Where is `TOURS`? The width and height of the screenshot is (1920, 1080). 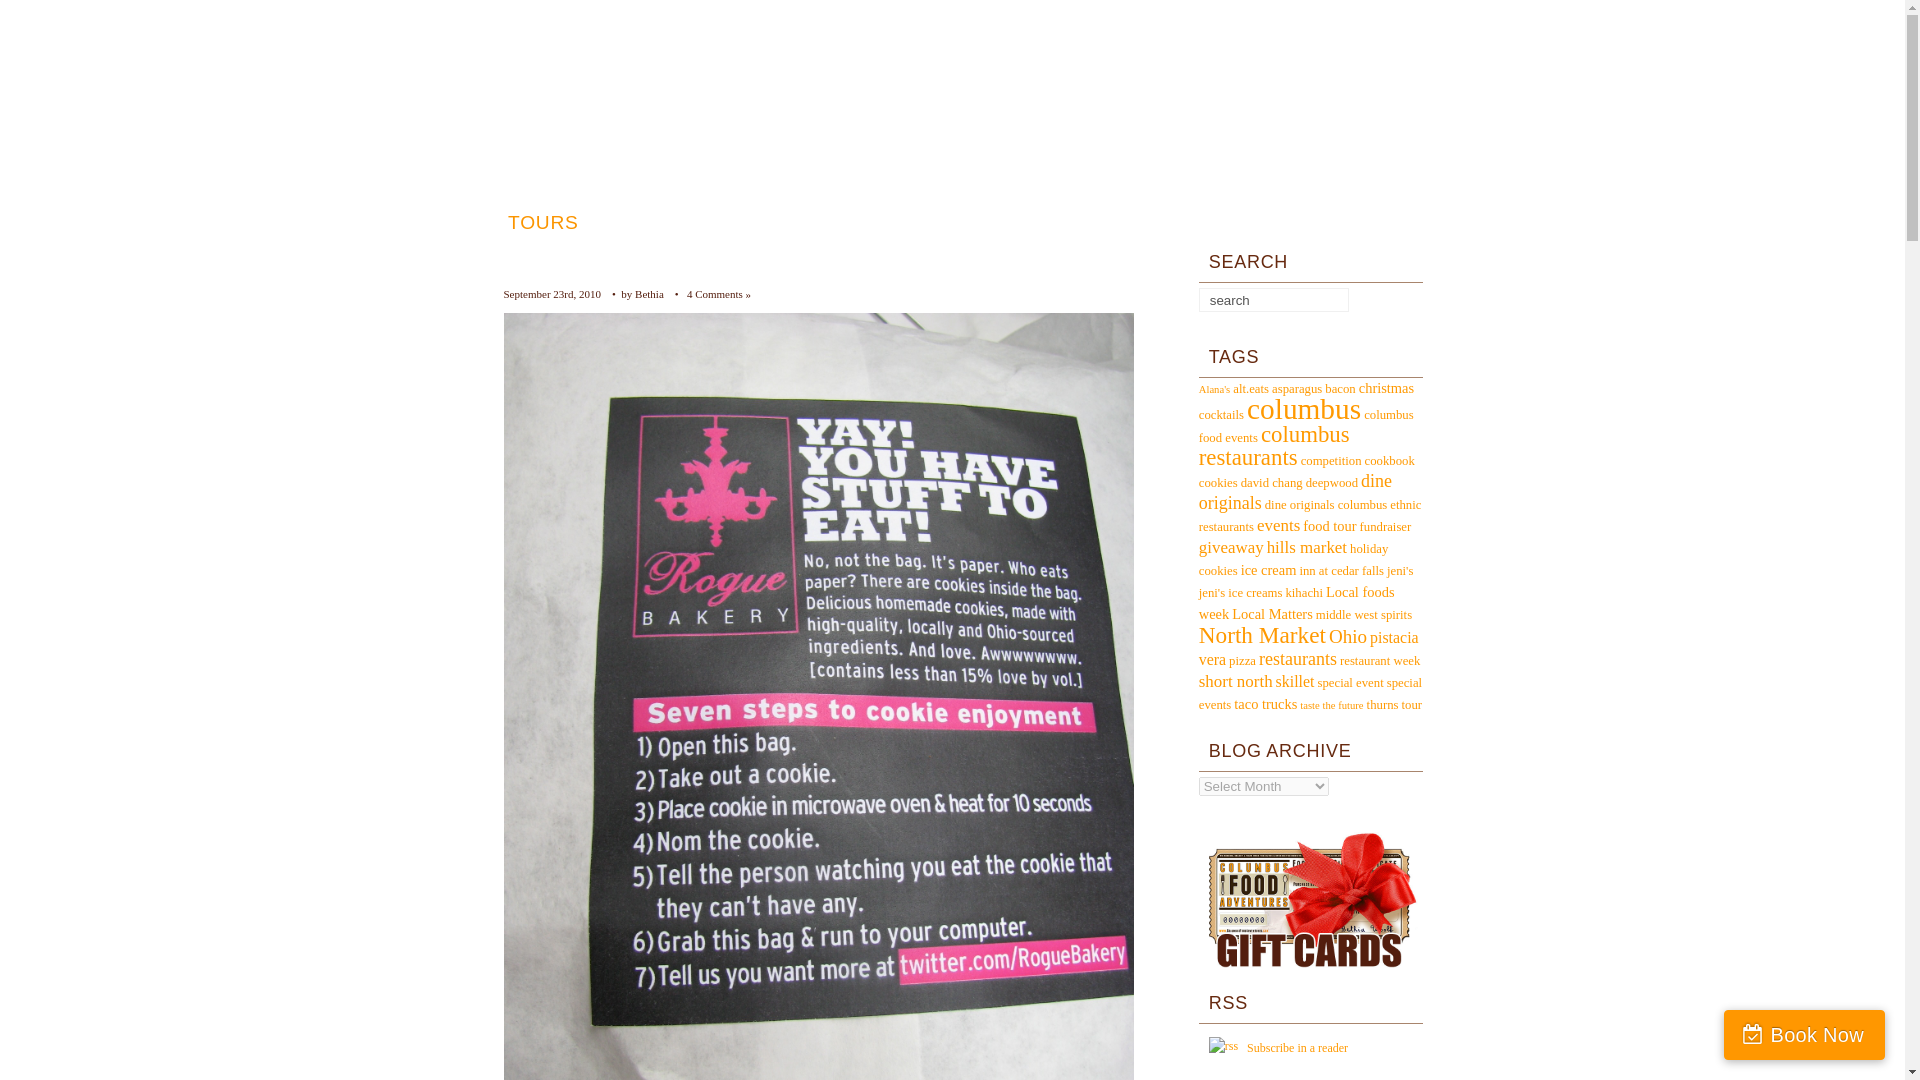
TOURS is located at coordinates (540, 222).